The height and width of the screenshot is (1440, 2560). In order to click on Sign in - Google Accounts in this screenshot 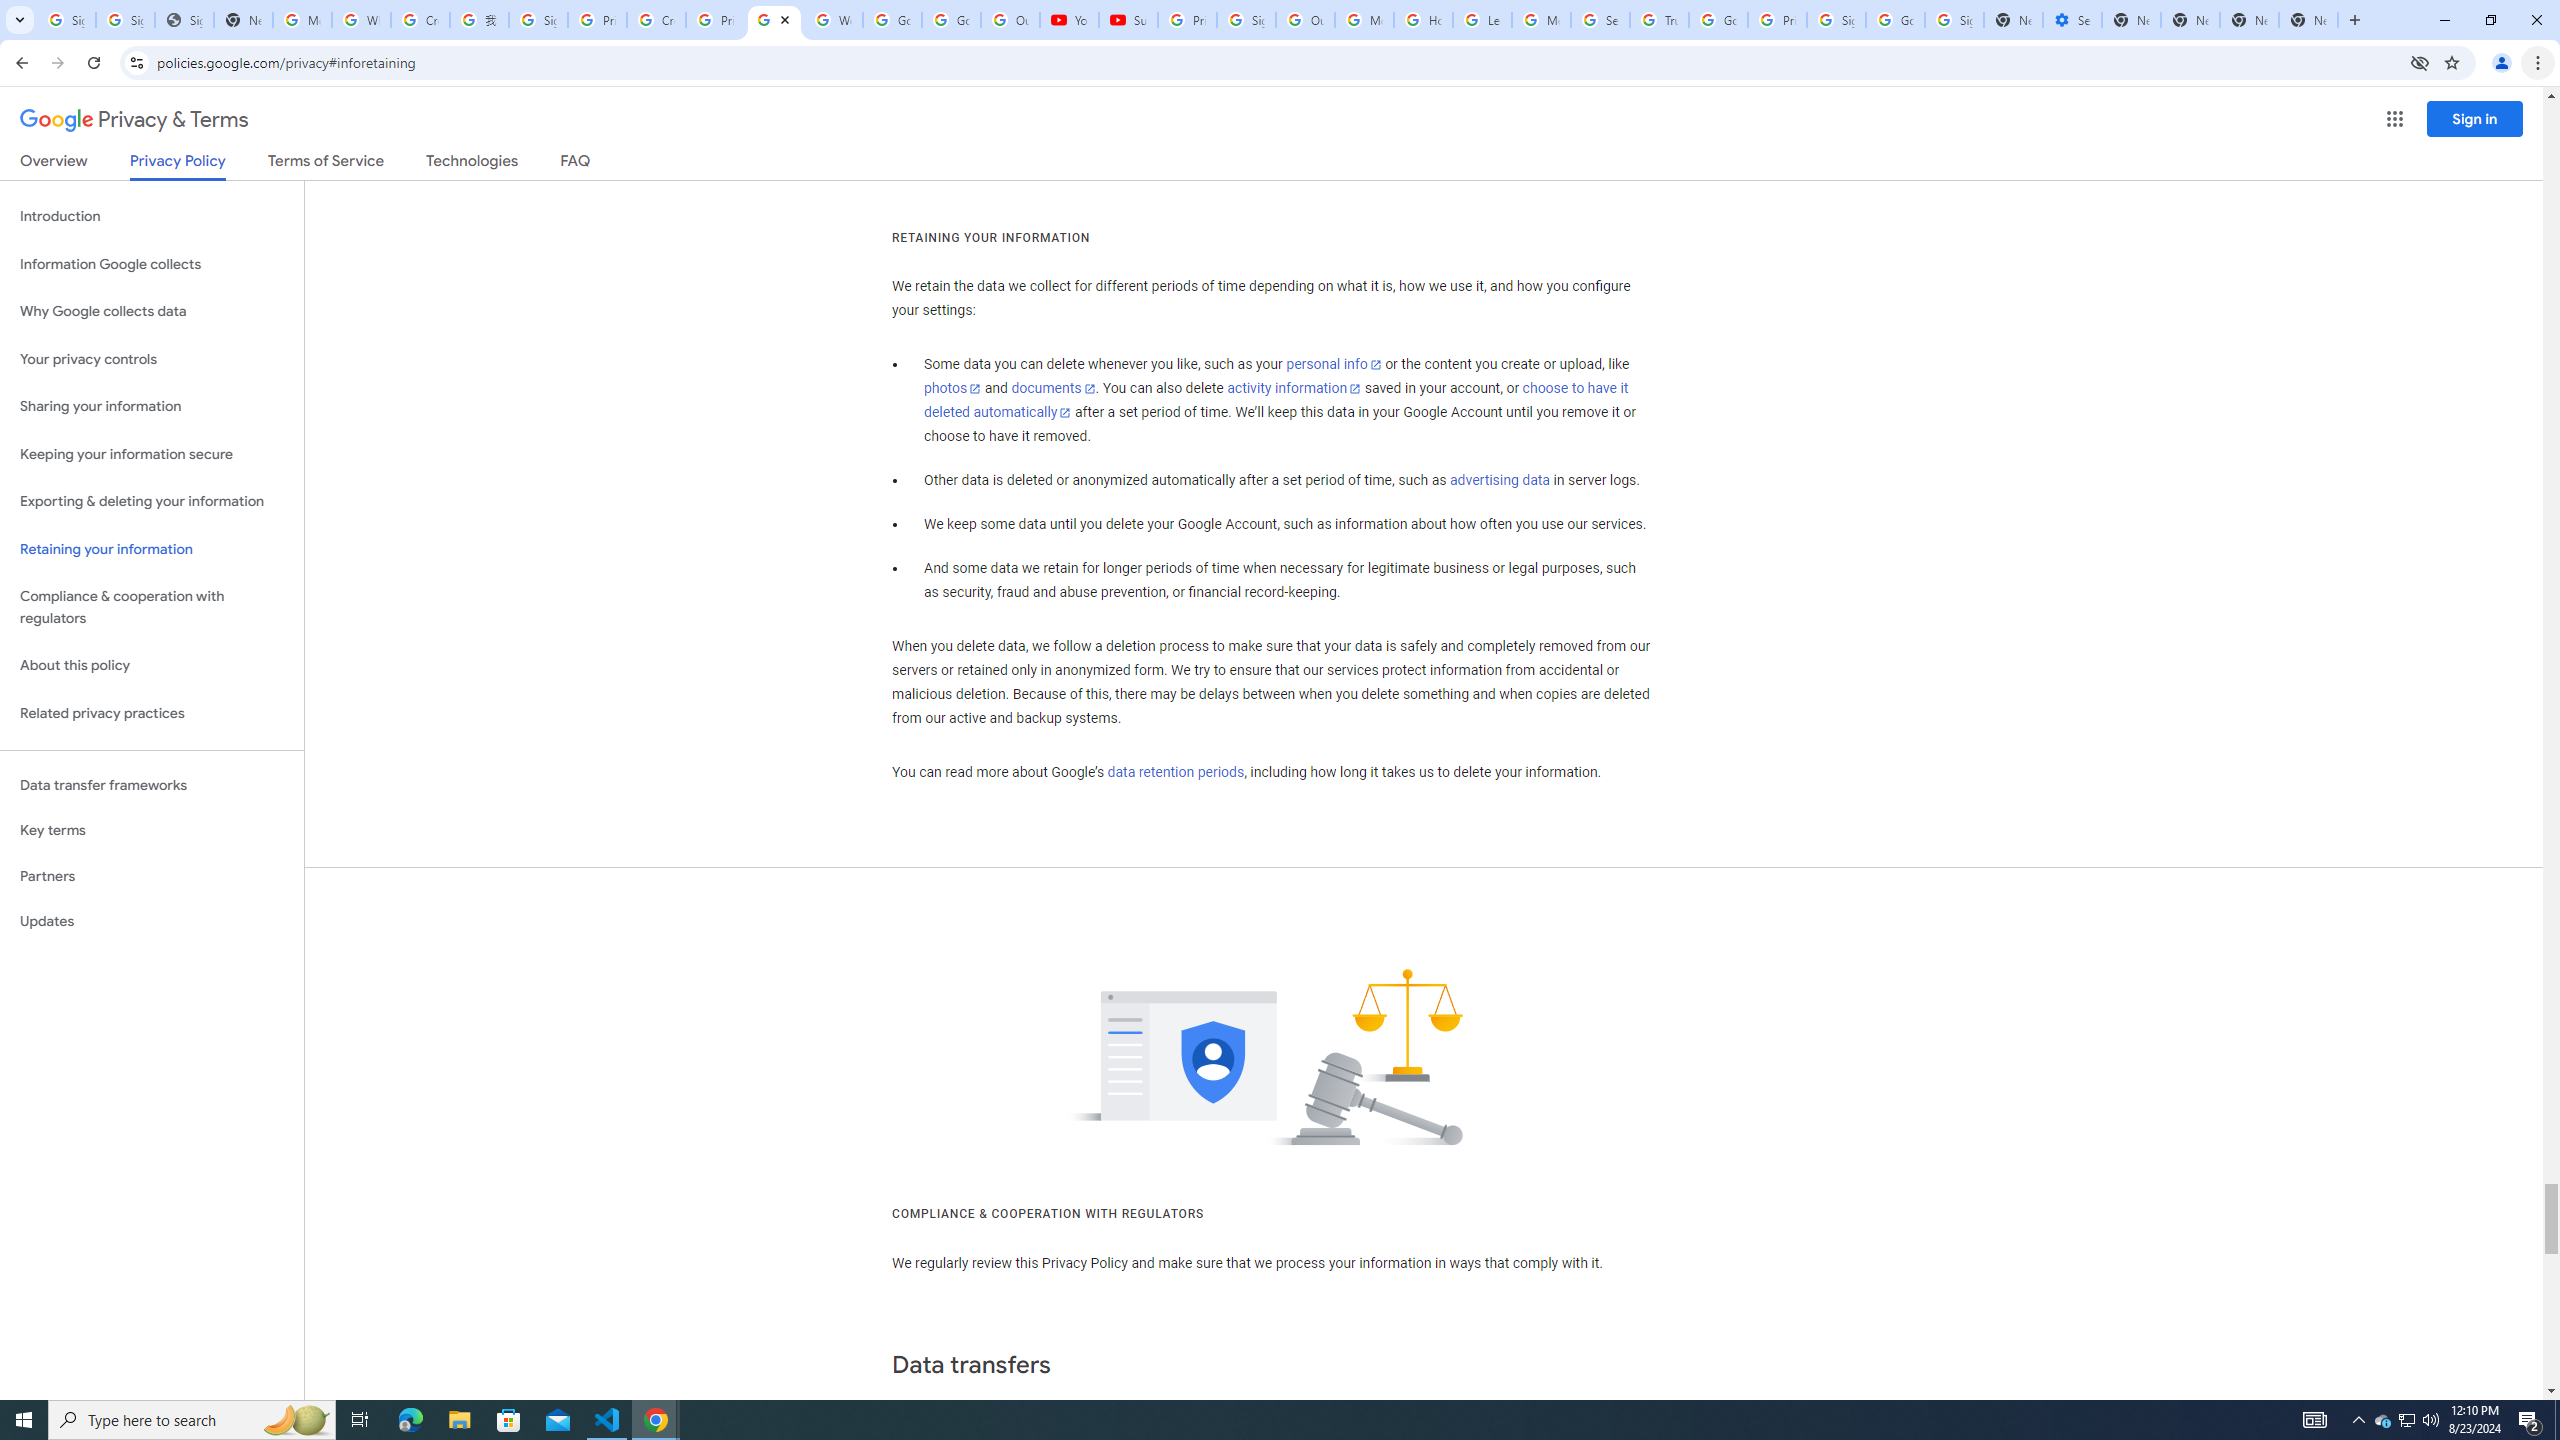, I will do `click(1246, 20)`.